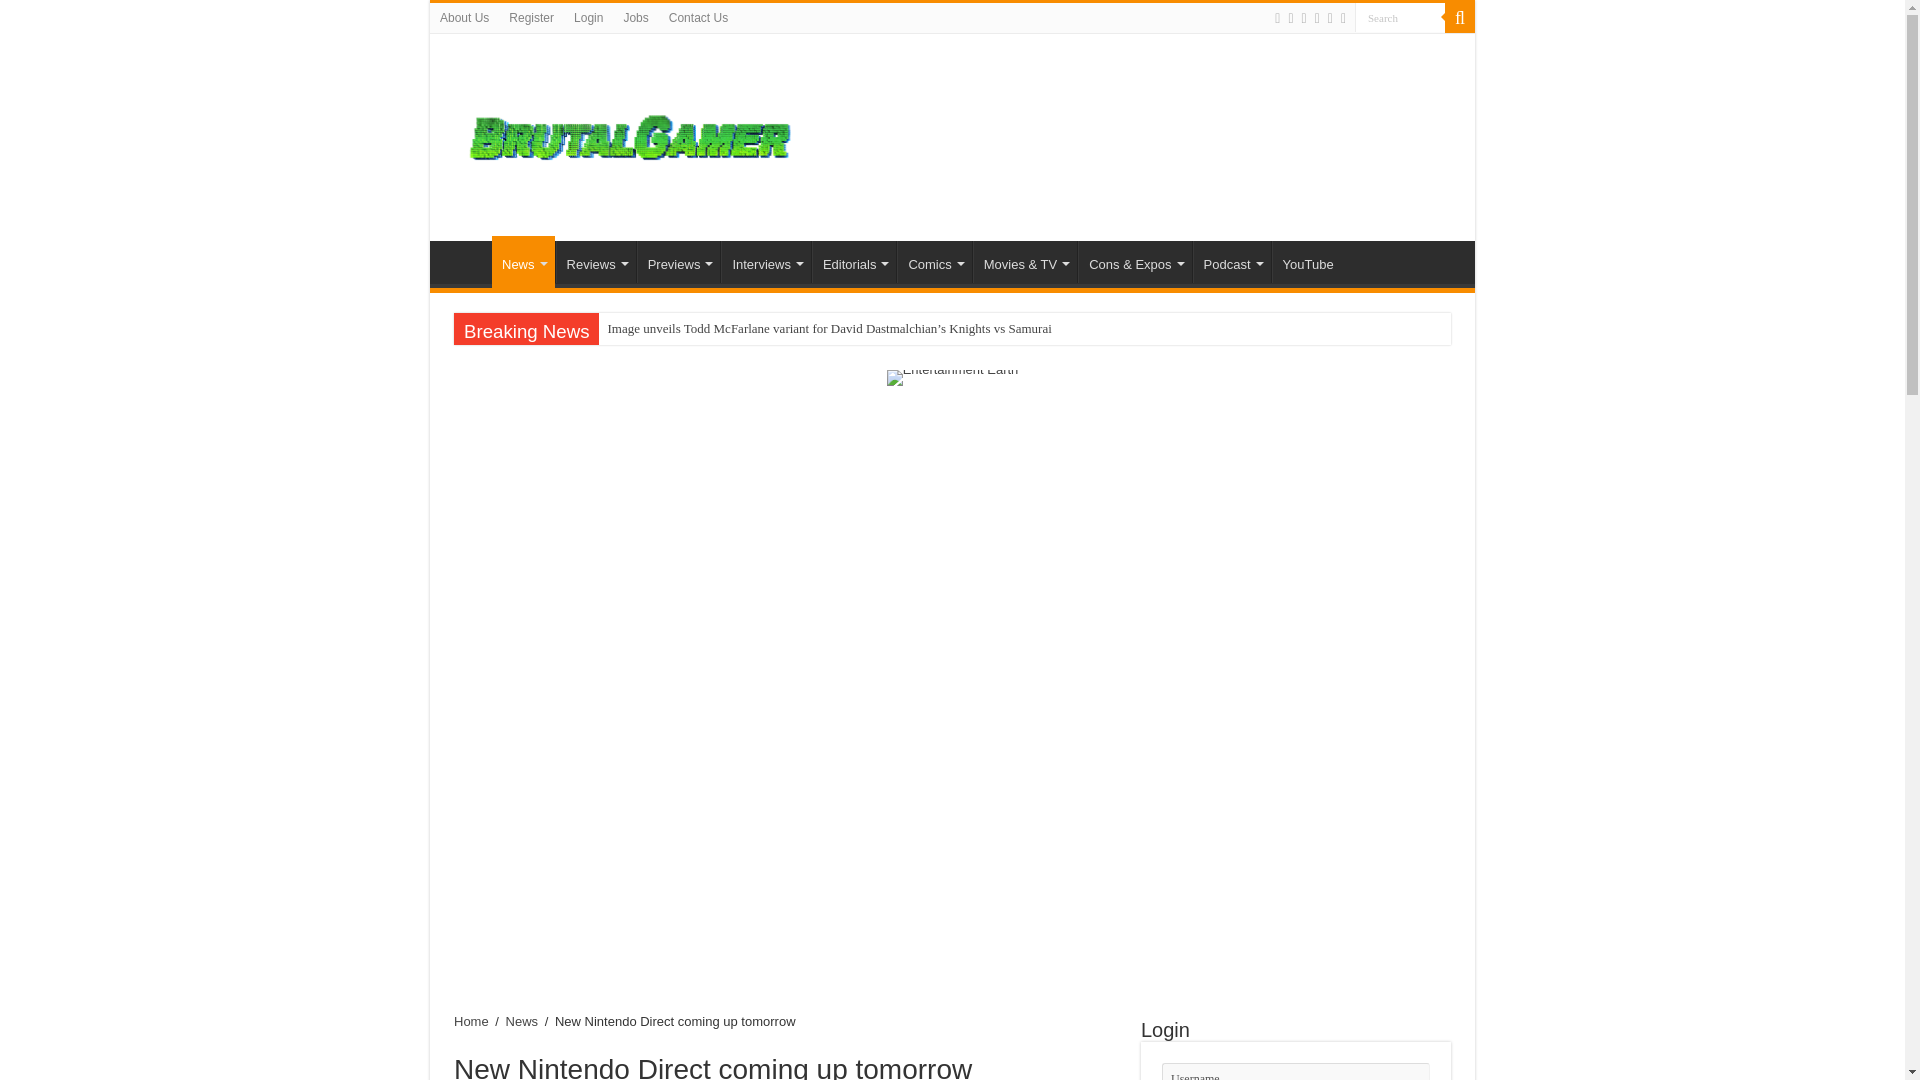 This screenshot has height=1080, width=1920. Describe the element at coordinates (630, 134) in the screenshot. I see `BrutalGamer` at that location.